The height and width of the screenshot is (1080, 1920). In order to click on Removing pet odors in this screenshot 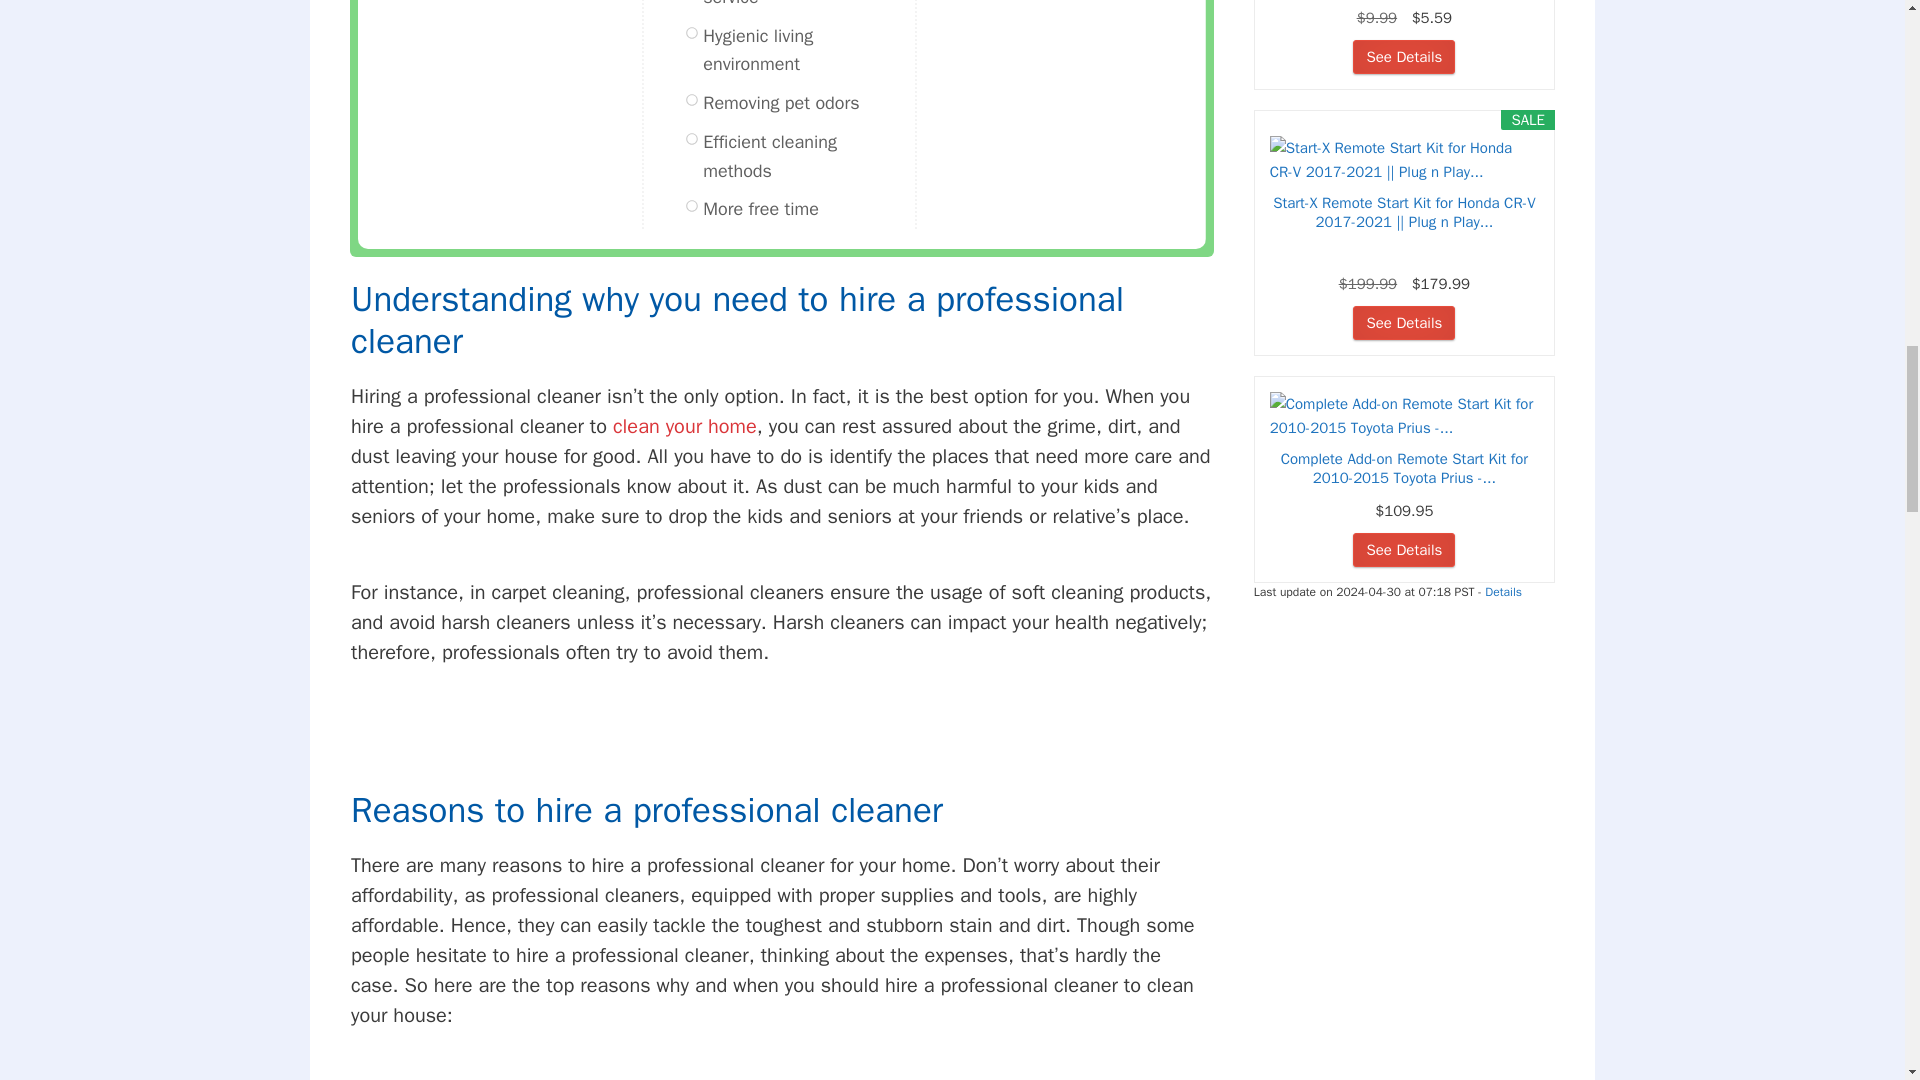, I will do `click(780, 102)`.